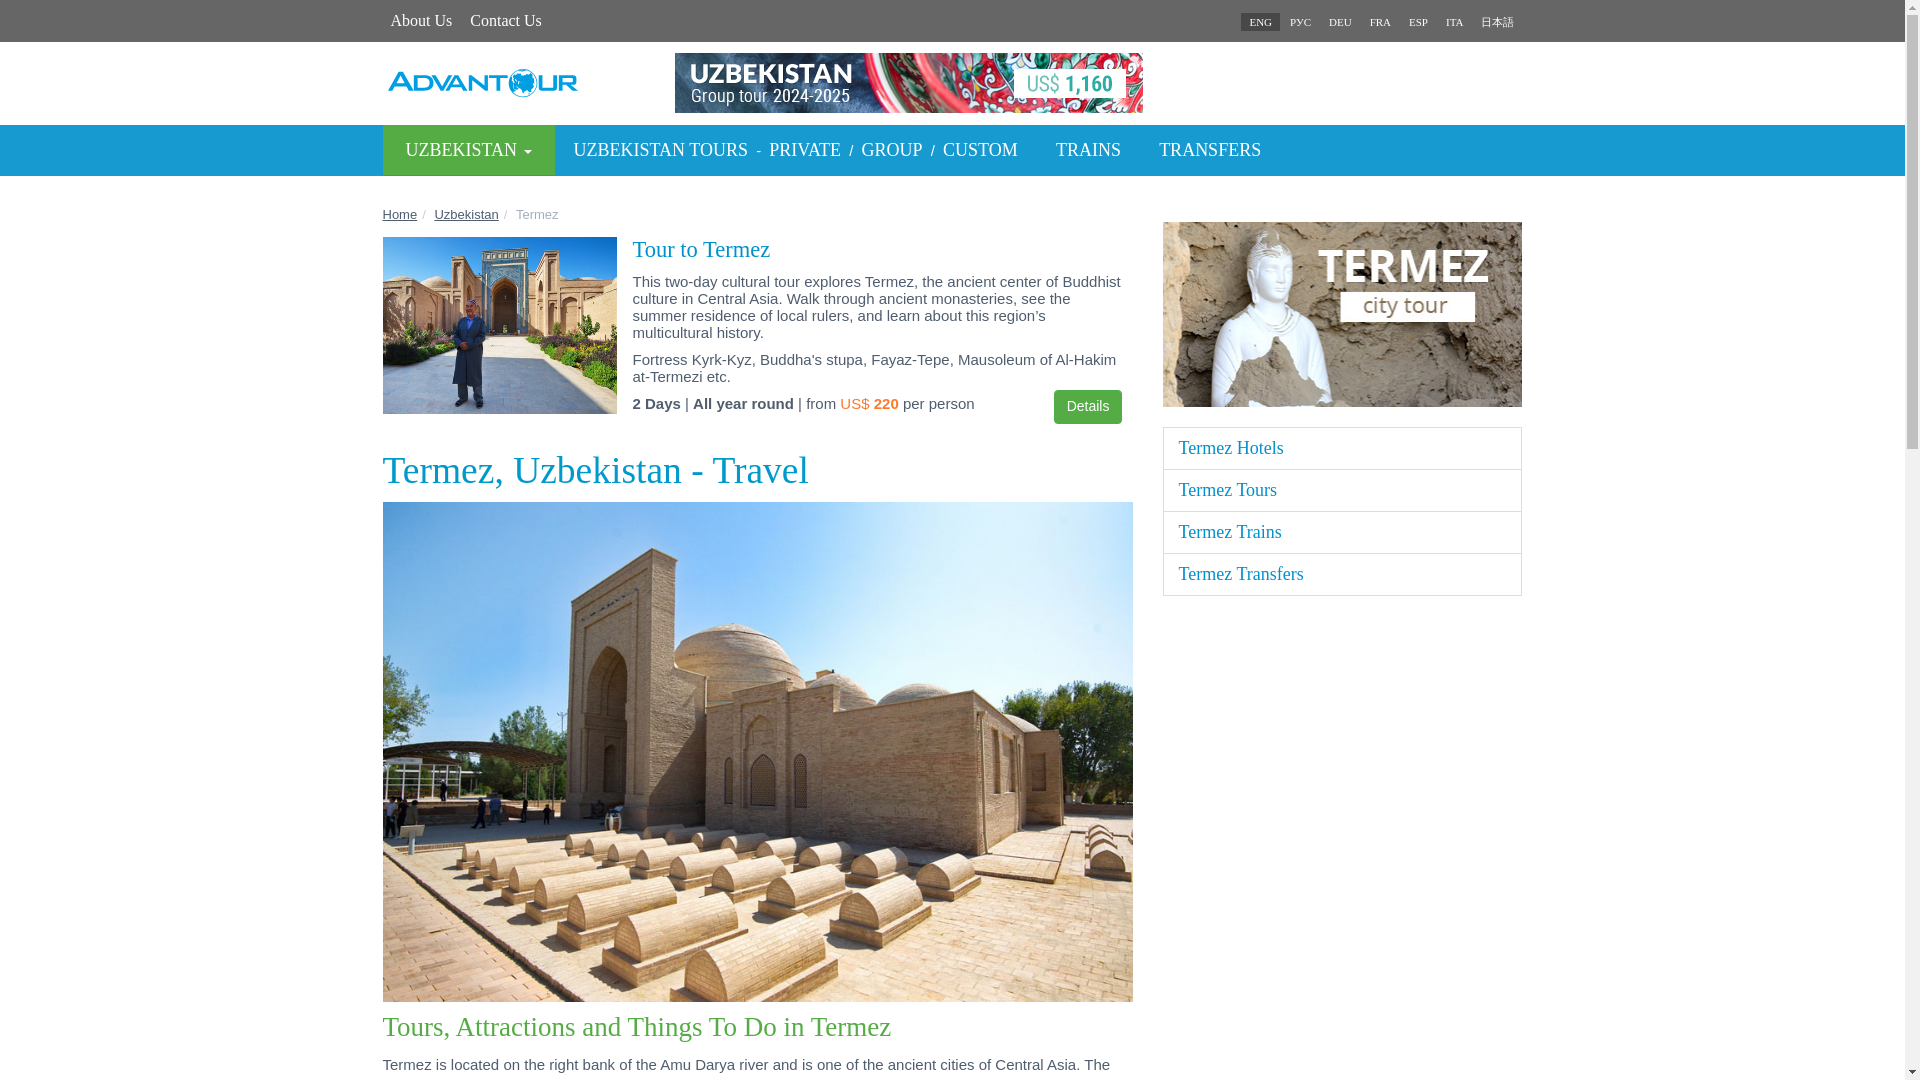 The image size is (1920, 1080). I want to click on Uzbekistan Travel, so click(465, 214).